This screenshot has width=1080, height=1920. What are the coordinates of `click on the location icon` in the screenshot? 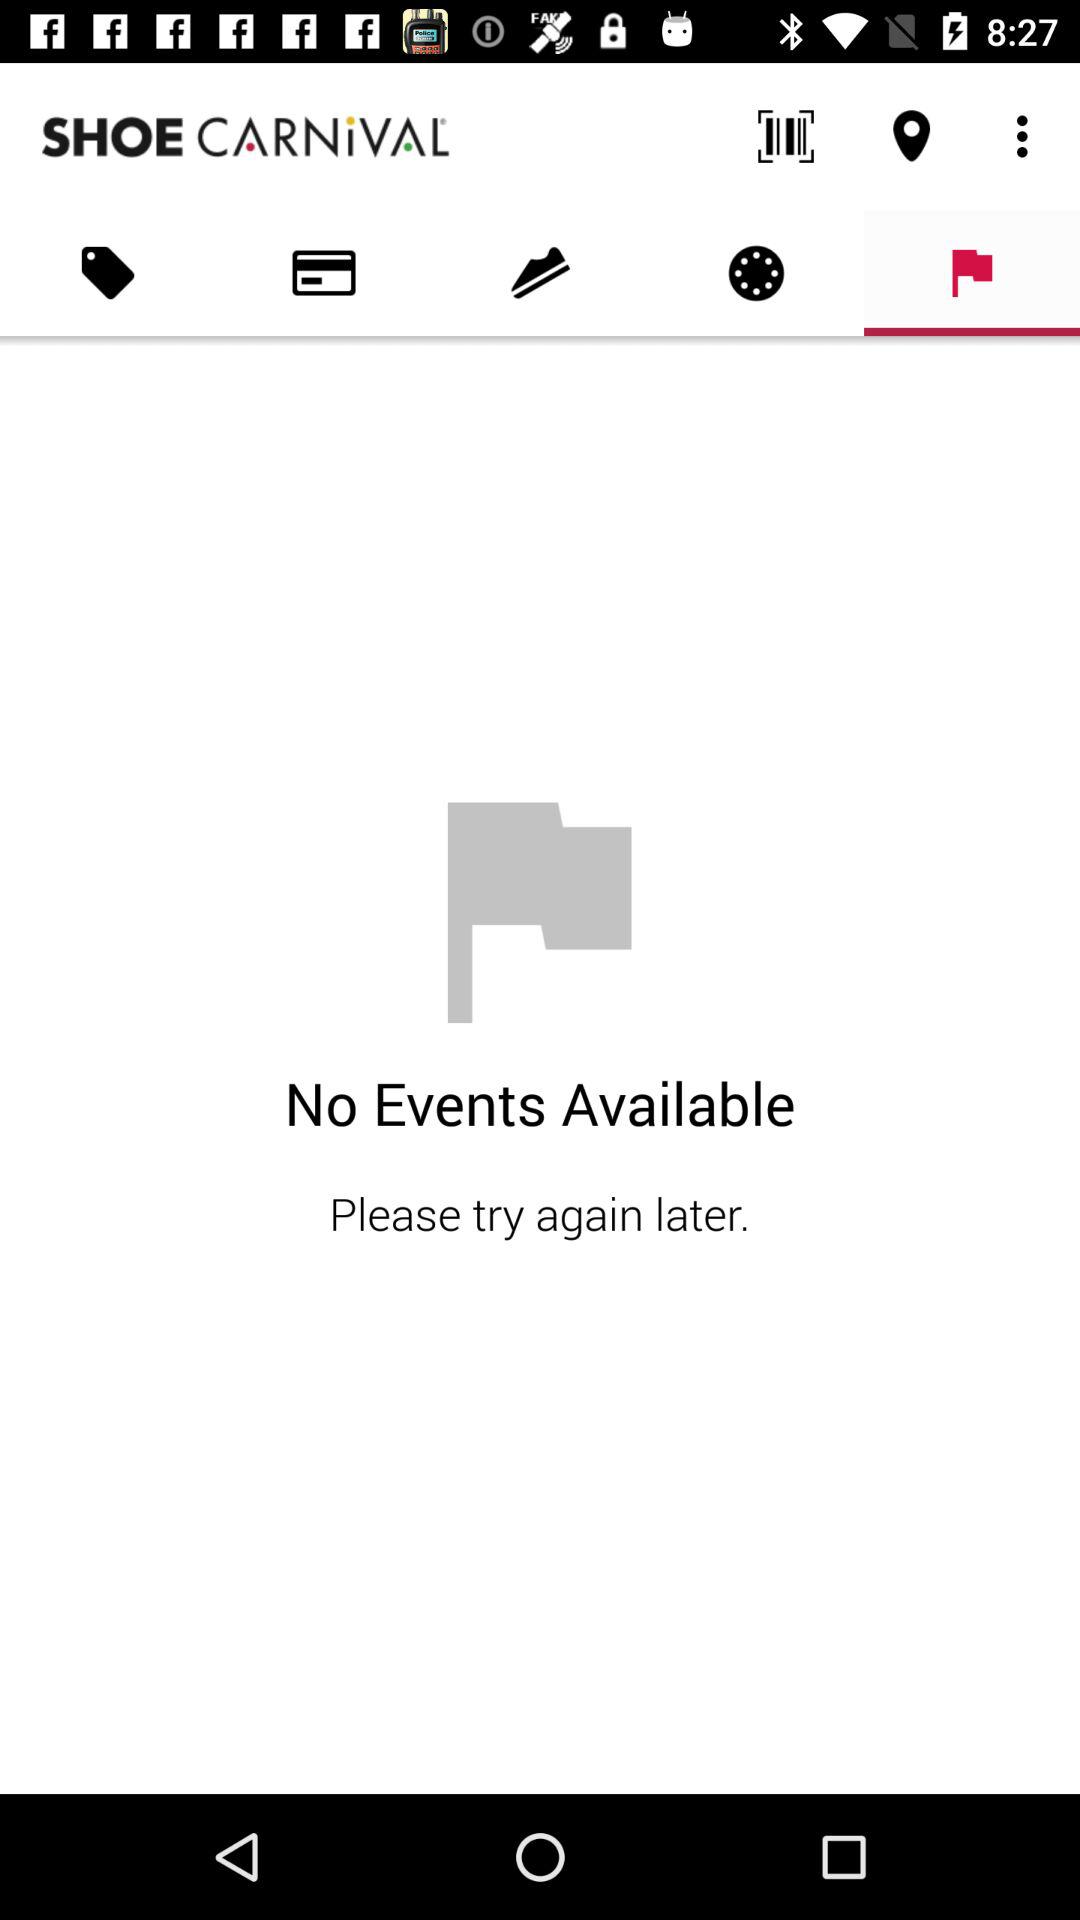 It's located at (912, 136).